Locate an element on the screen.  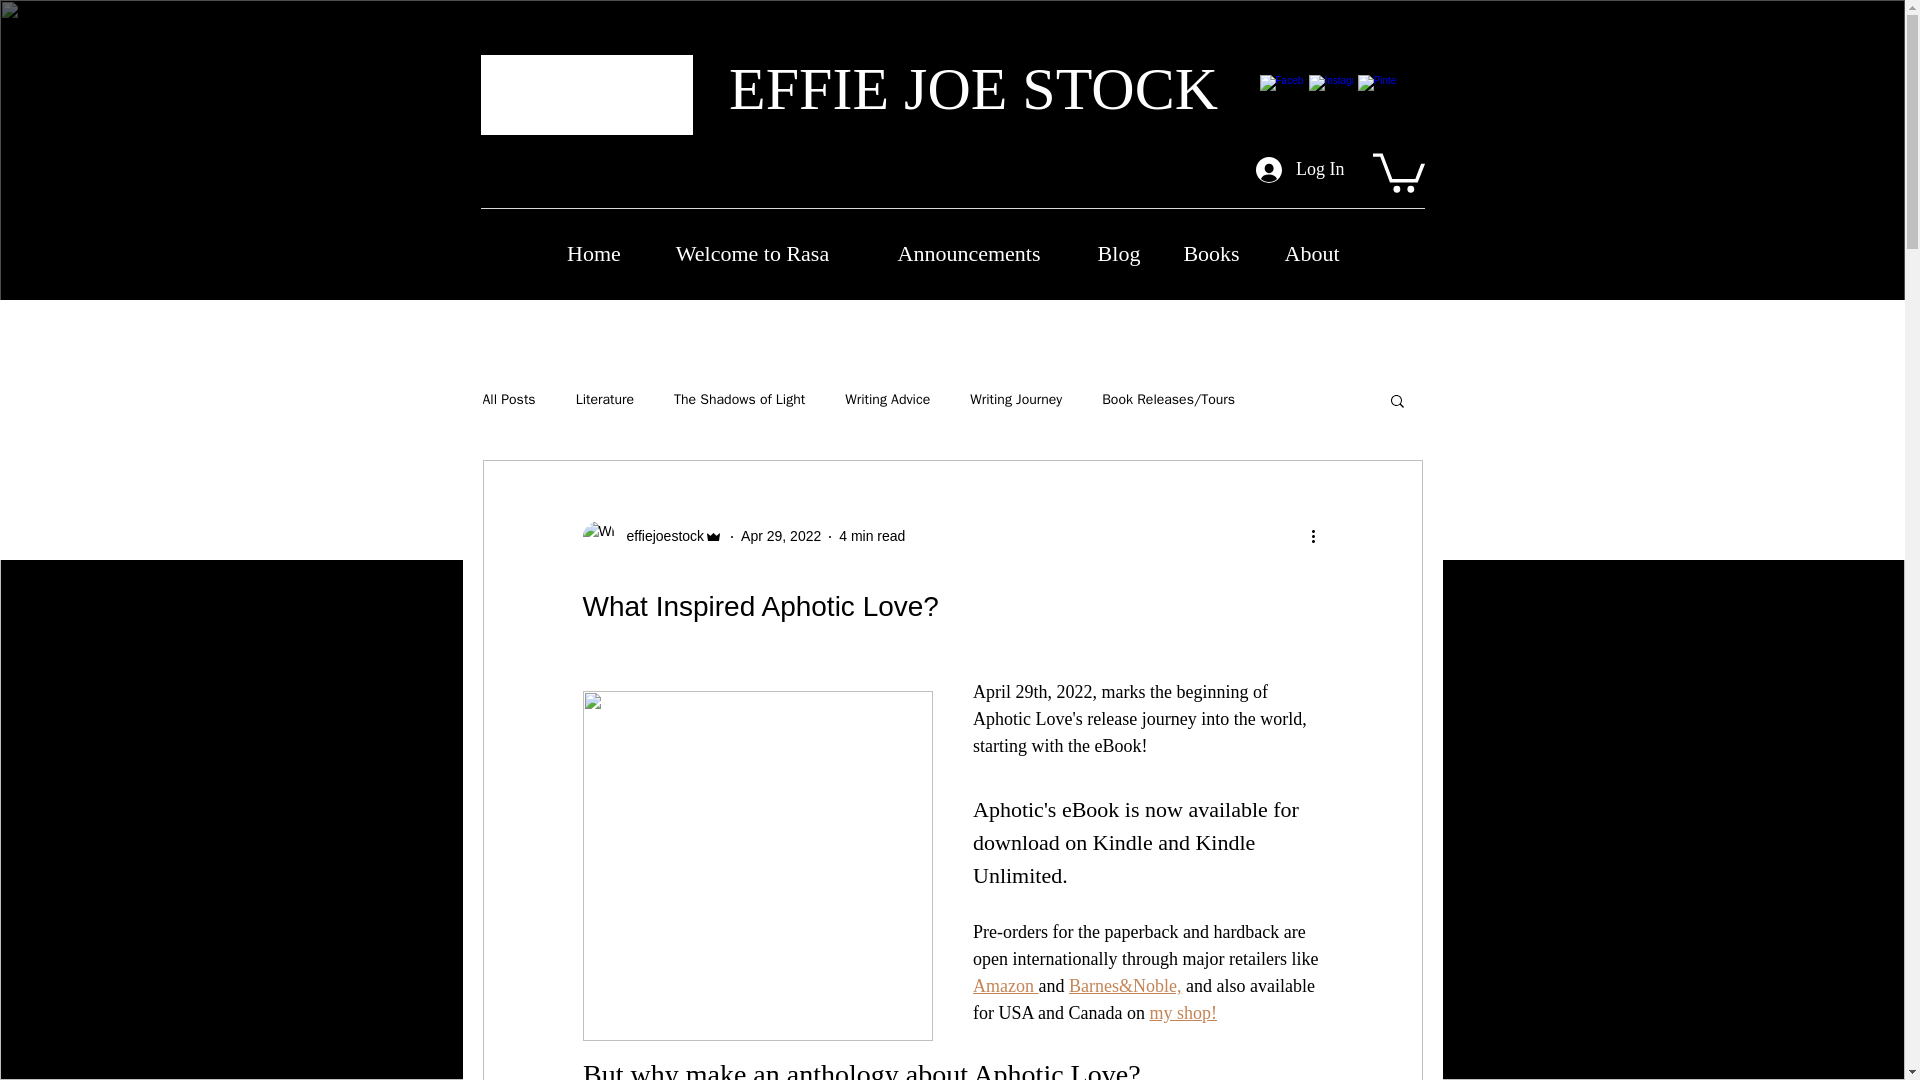
Writing Journey is located at coordinates (1015, 400).